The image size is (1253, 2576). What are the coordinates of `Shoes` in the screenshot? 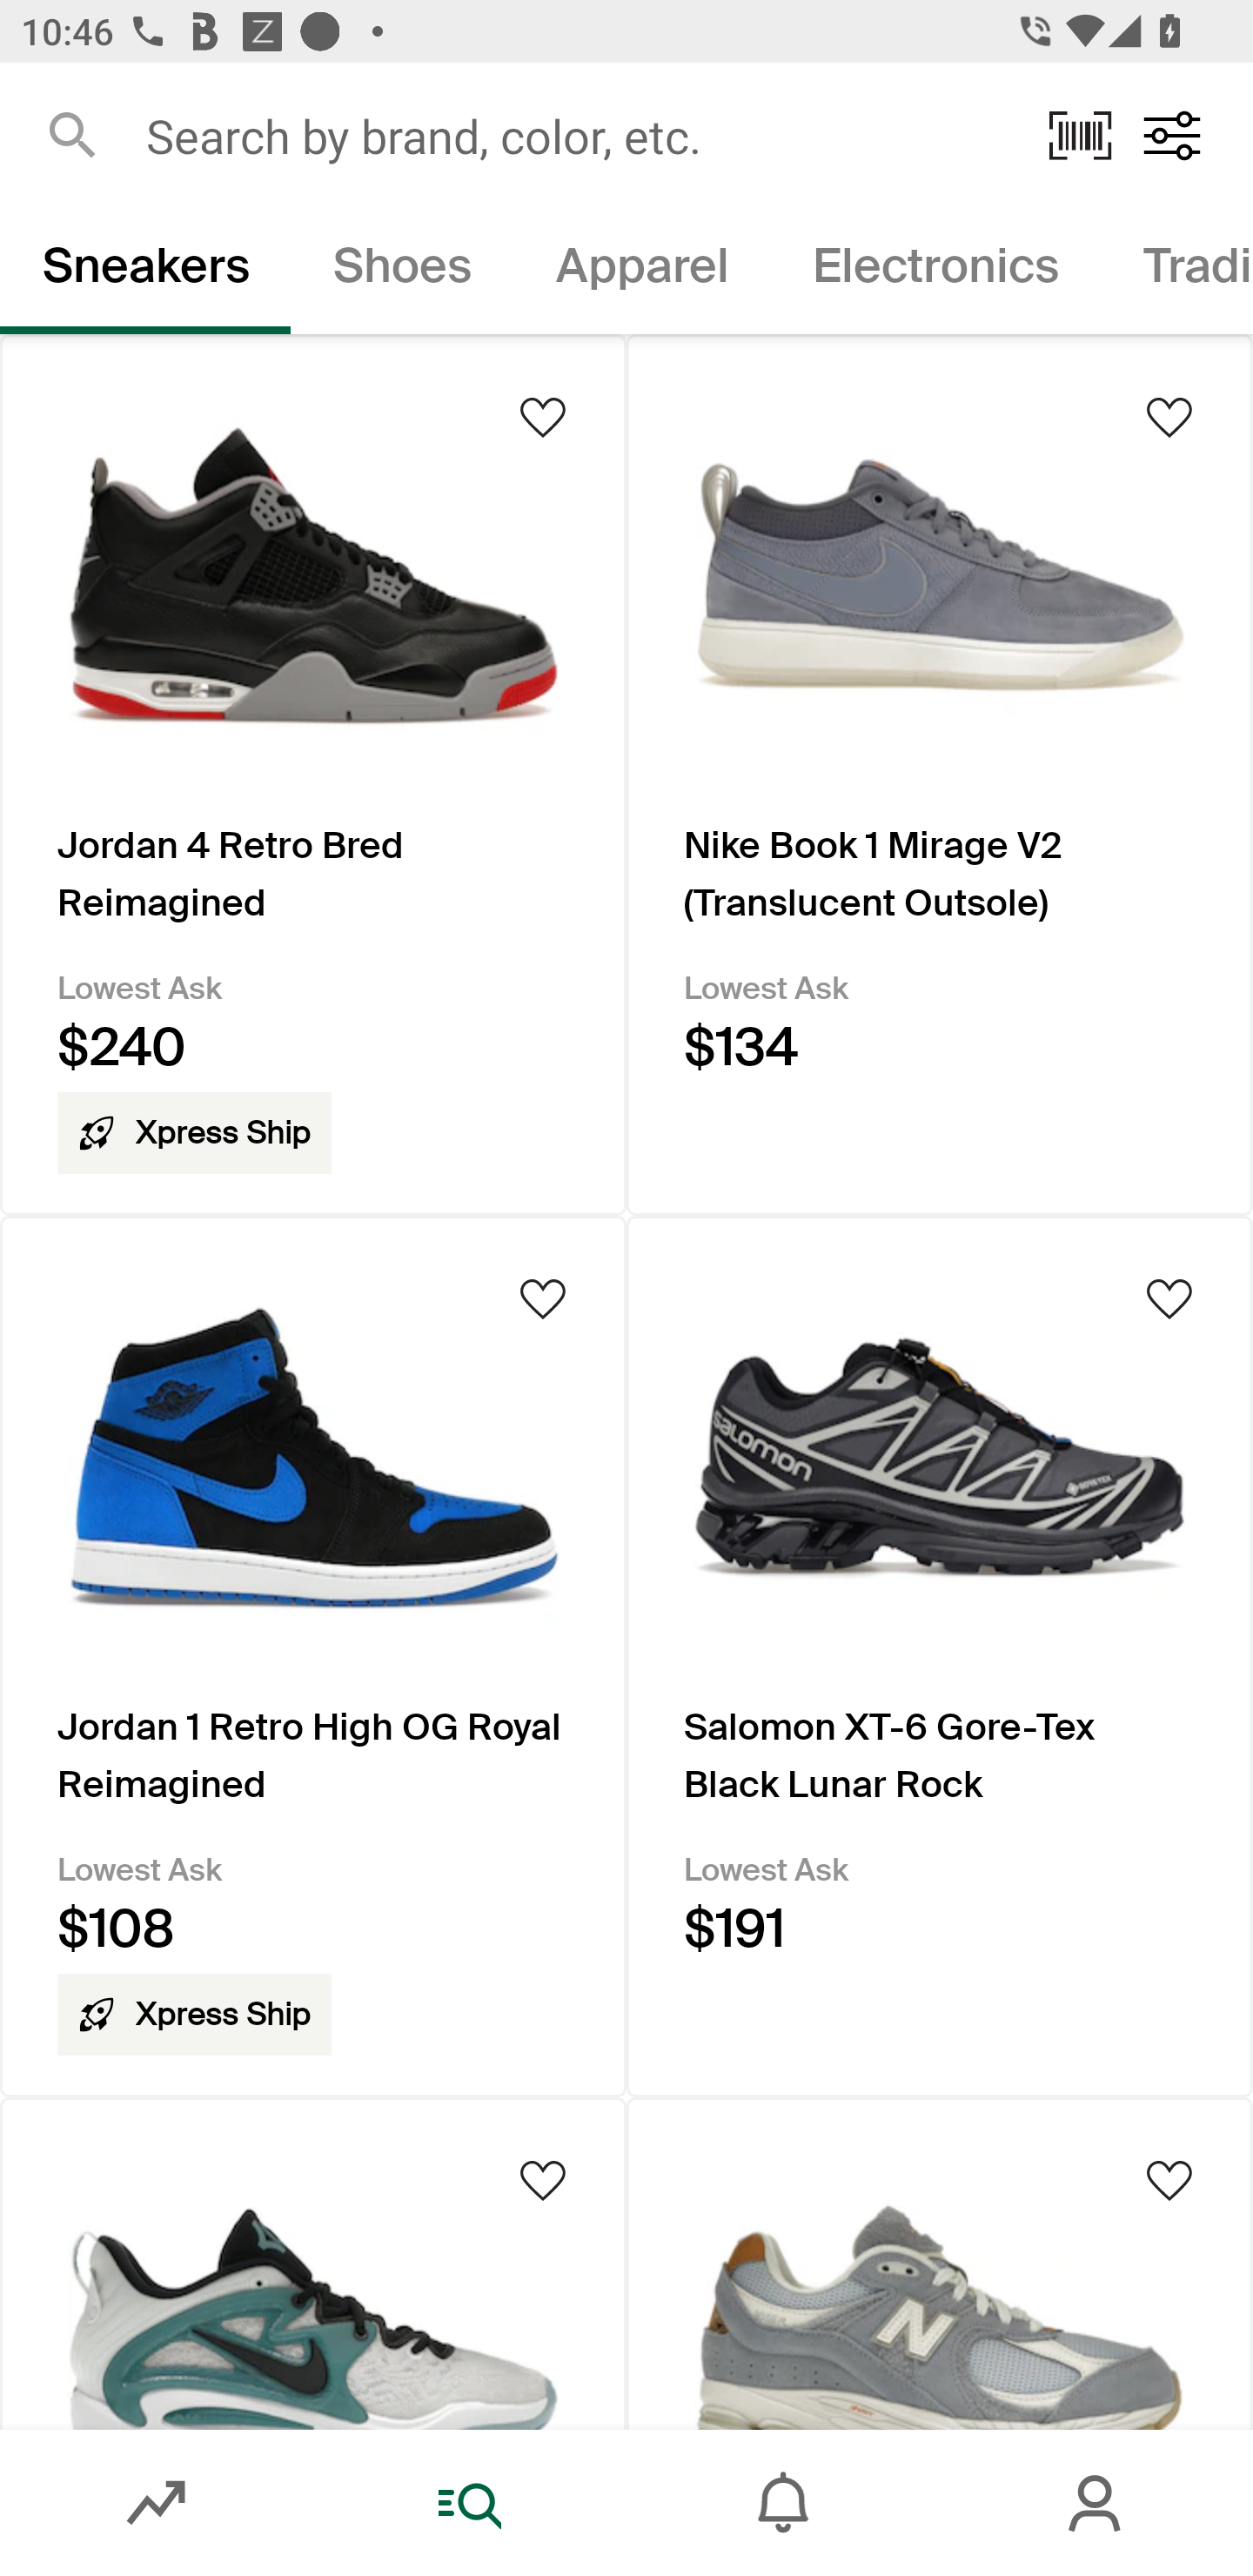 It's located at (402, 272).